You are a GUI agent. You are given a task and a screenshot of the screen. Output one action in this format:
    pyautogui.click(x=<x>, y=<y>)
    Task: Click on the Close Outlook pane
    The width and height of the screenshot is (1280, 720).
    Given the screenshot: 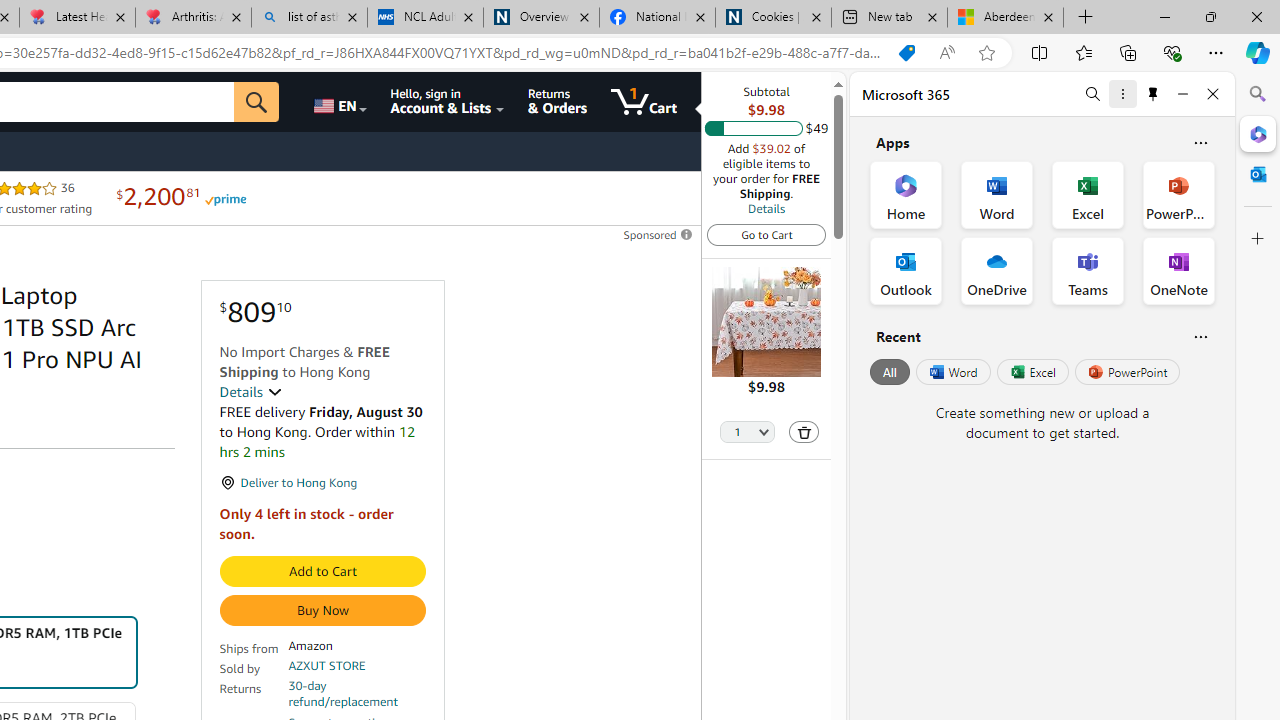 What is the action you would take?
    pyautogui.click(x=1258, y=174)
    